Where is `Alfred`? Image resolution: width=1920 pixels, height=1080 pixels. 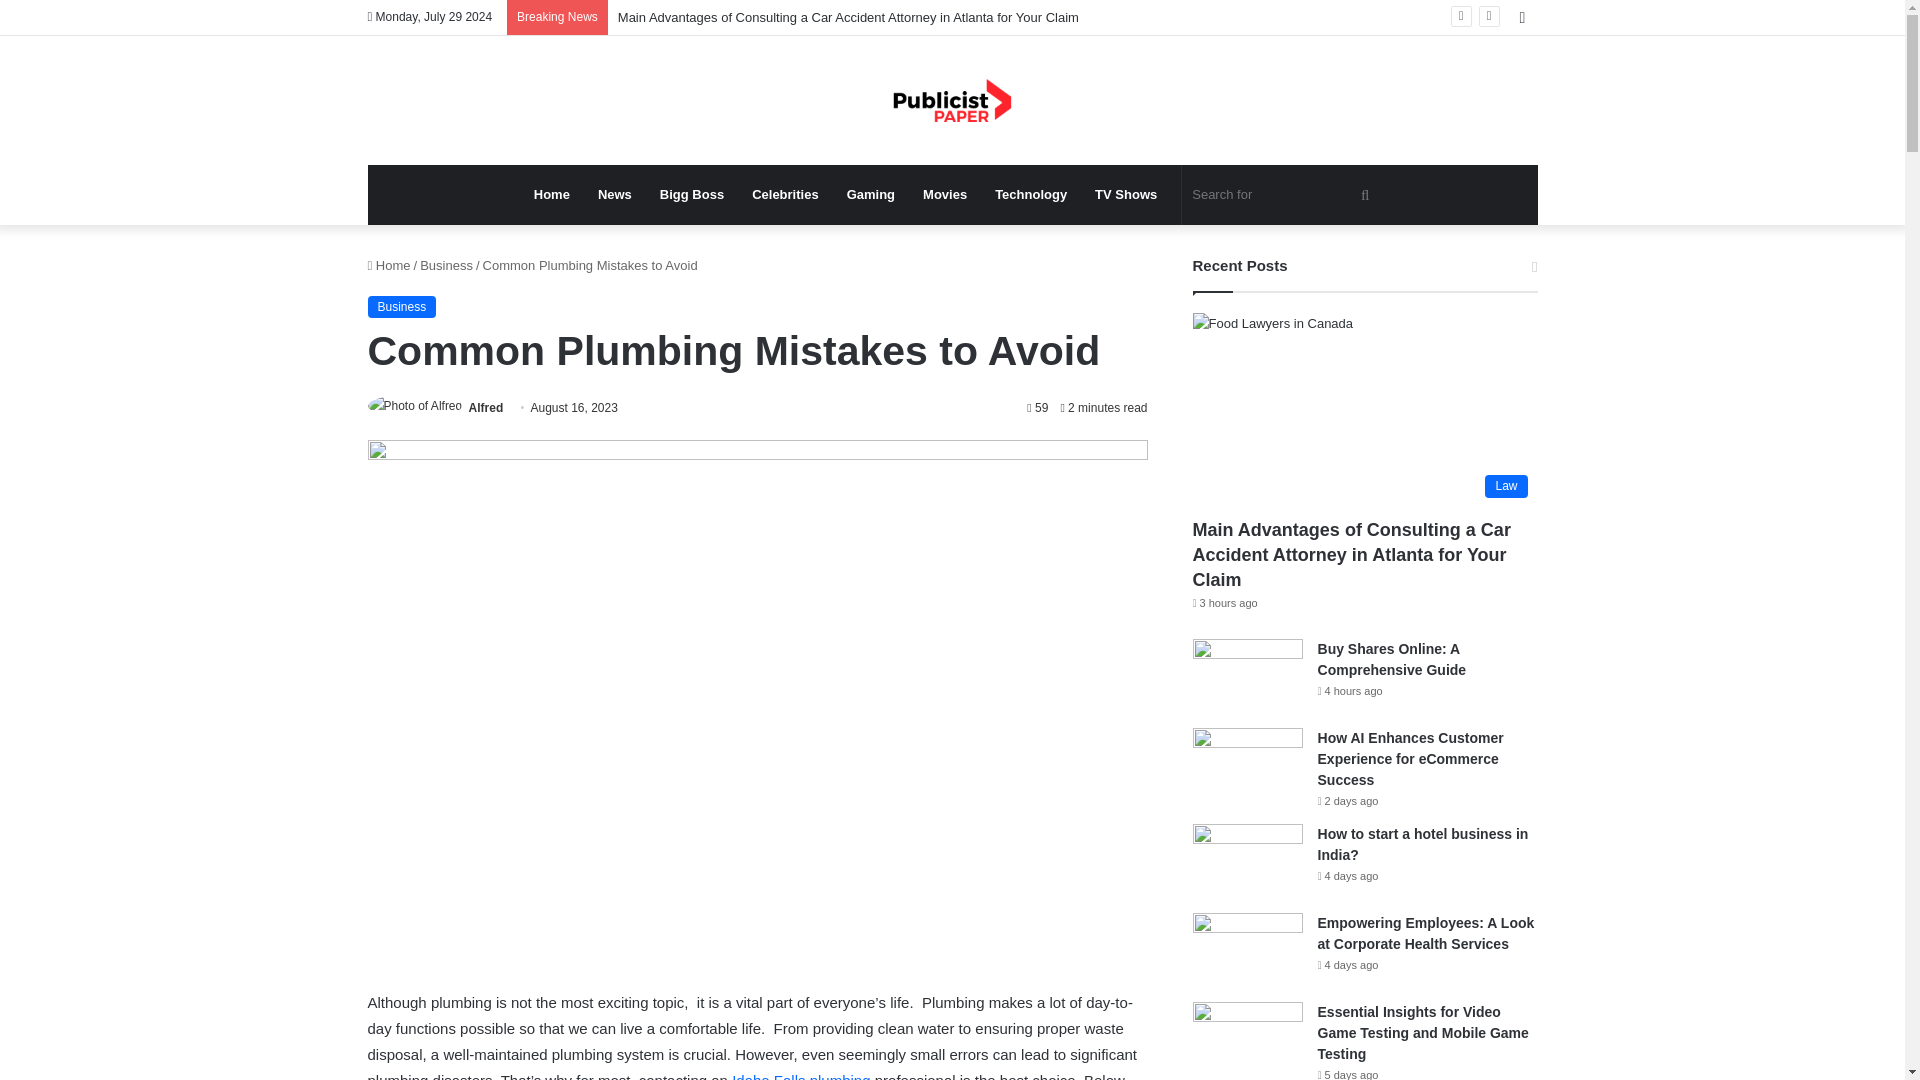
Alfred is located at coordinates (486, 407).